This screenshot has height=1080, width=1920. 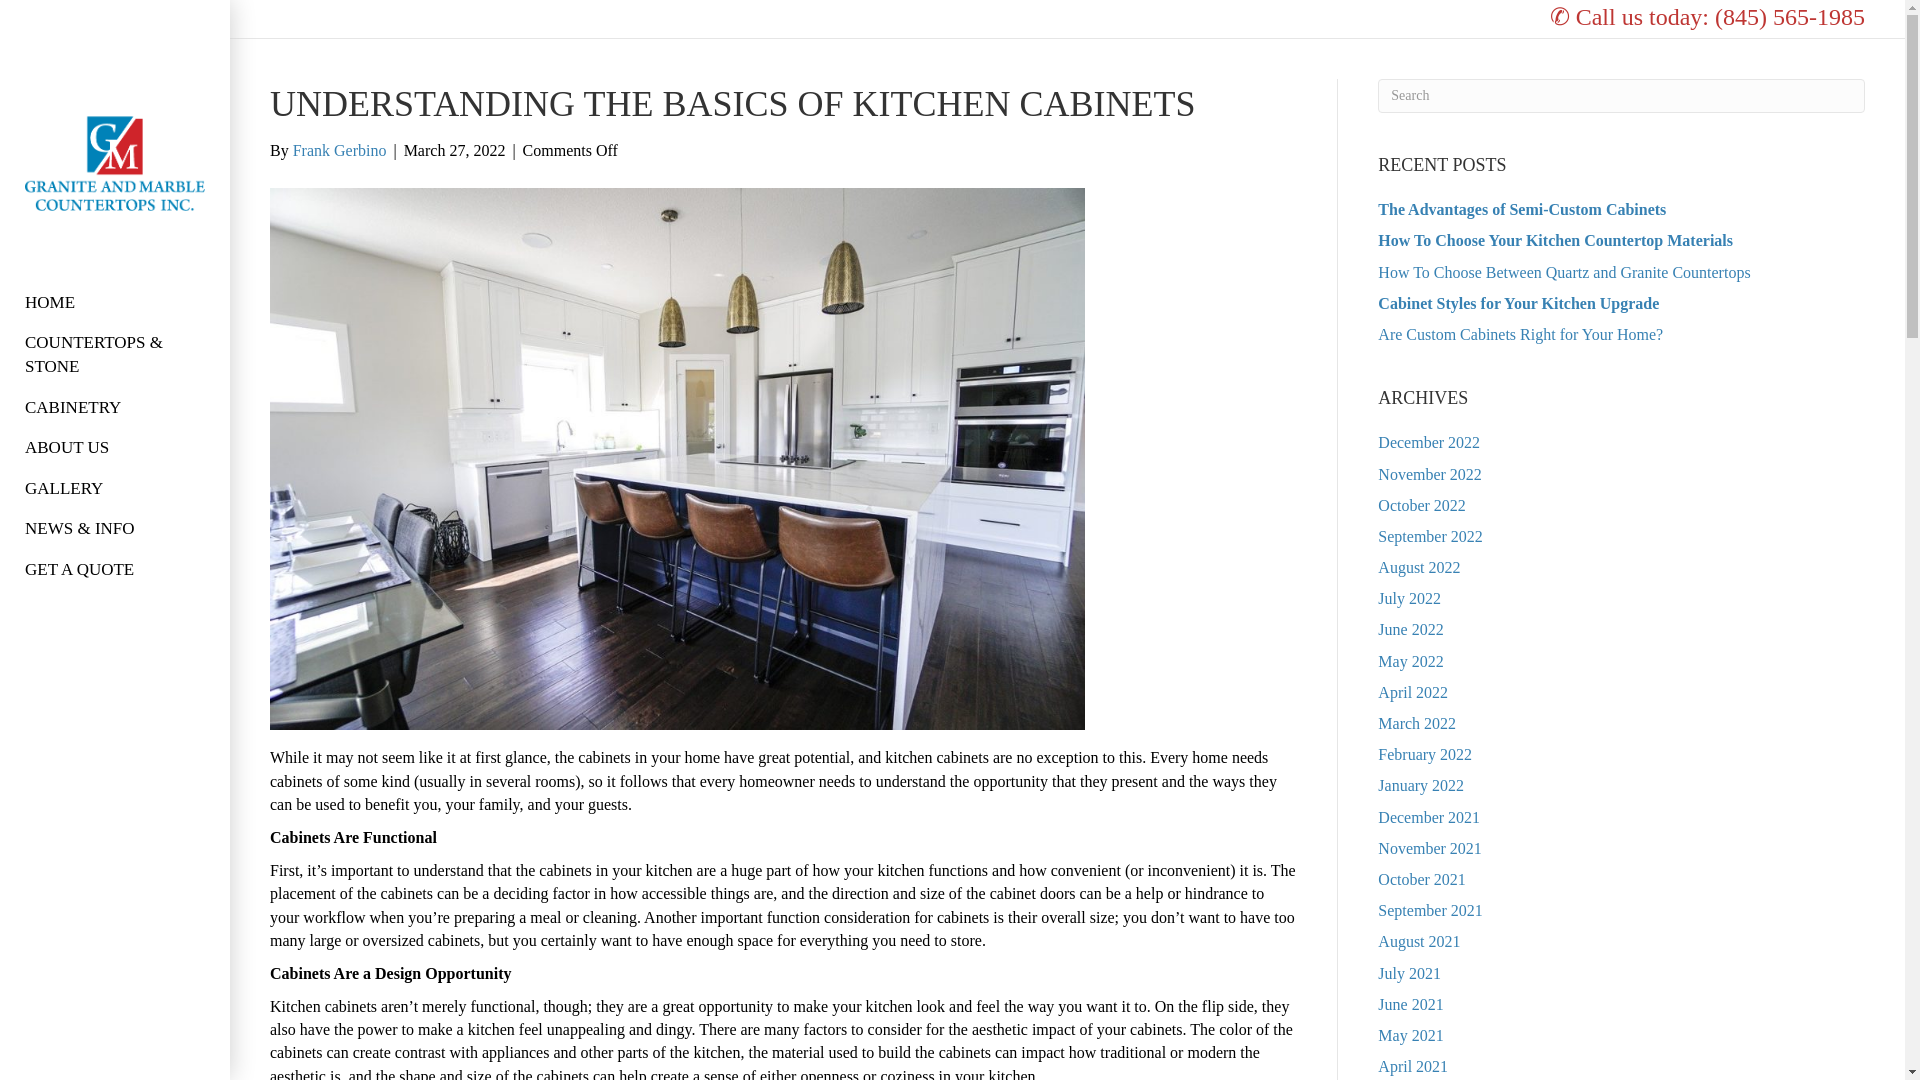 I want to click on October 2022, so click(x=1422, y=505).